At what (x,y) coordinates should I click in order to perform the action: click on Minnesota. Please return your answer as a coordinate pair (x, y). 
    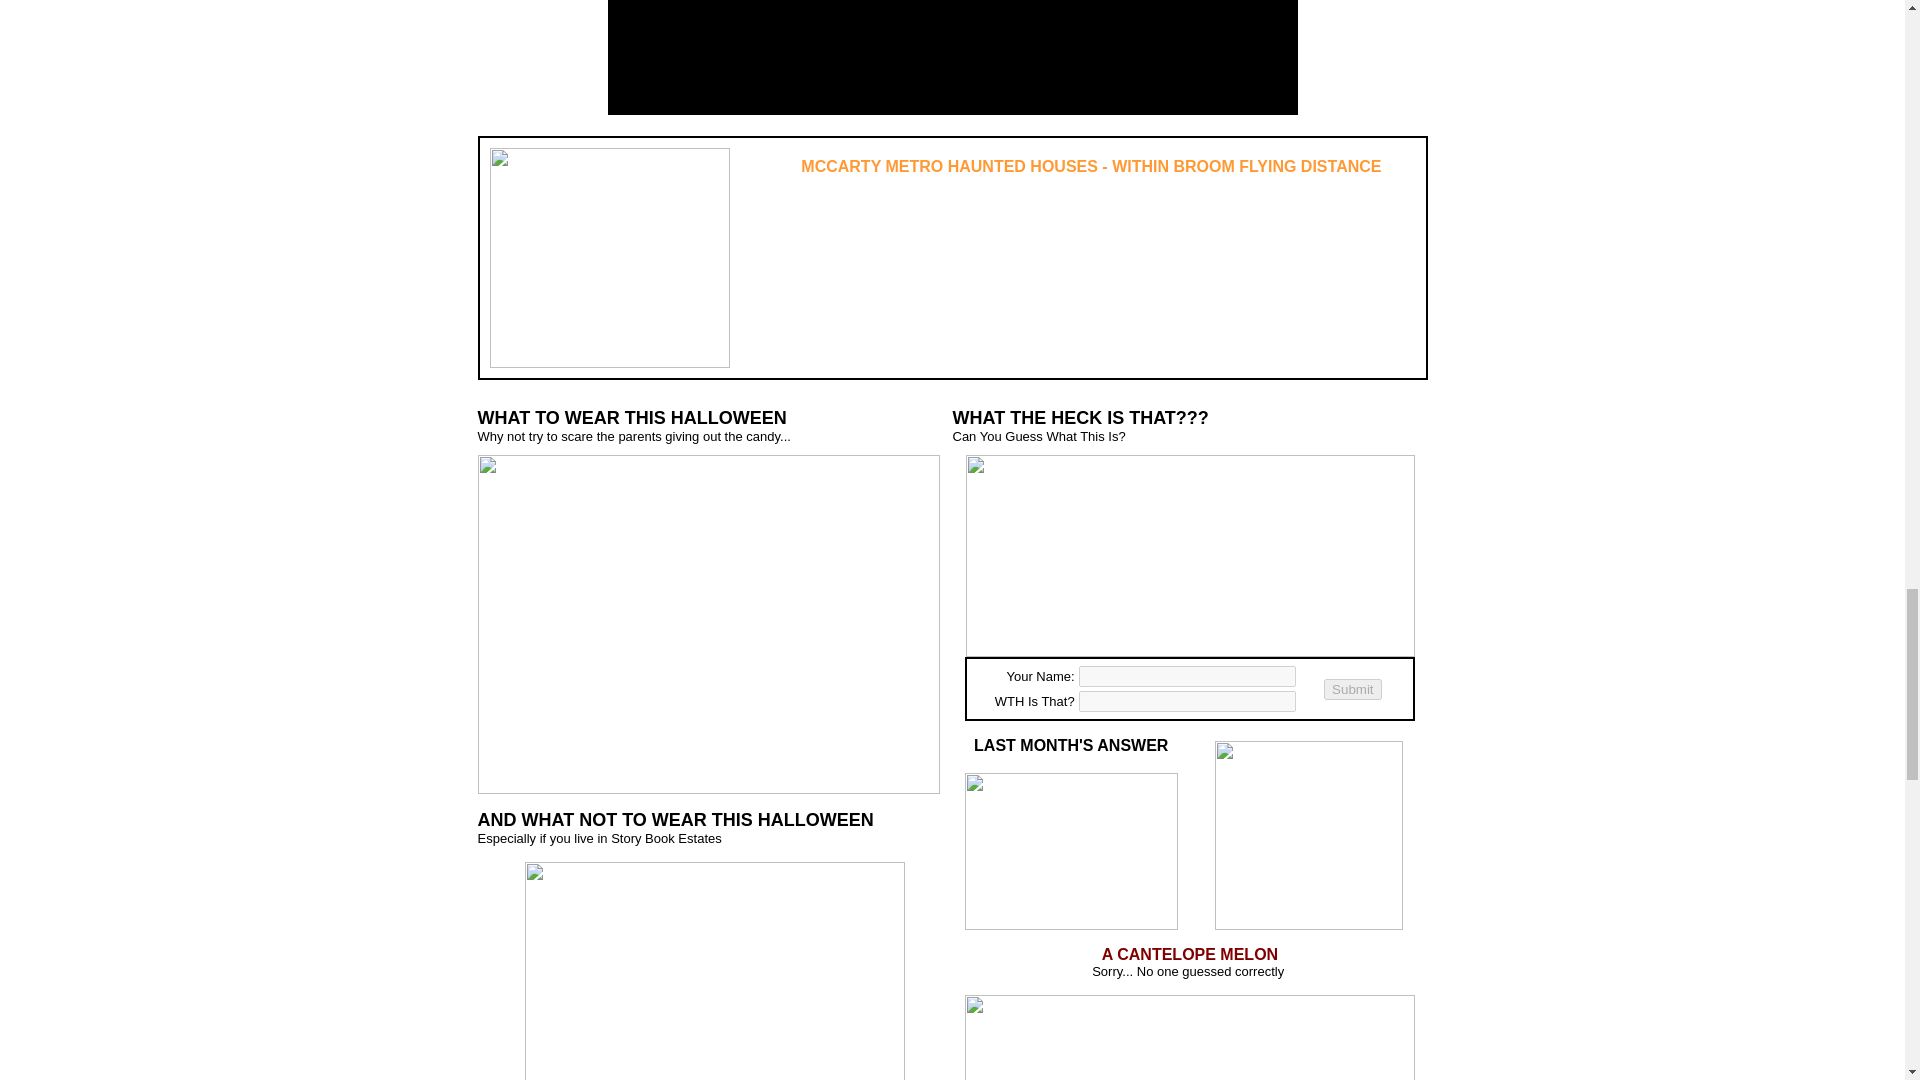
    Looking at the image, I should click on (1056, 274).